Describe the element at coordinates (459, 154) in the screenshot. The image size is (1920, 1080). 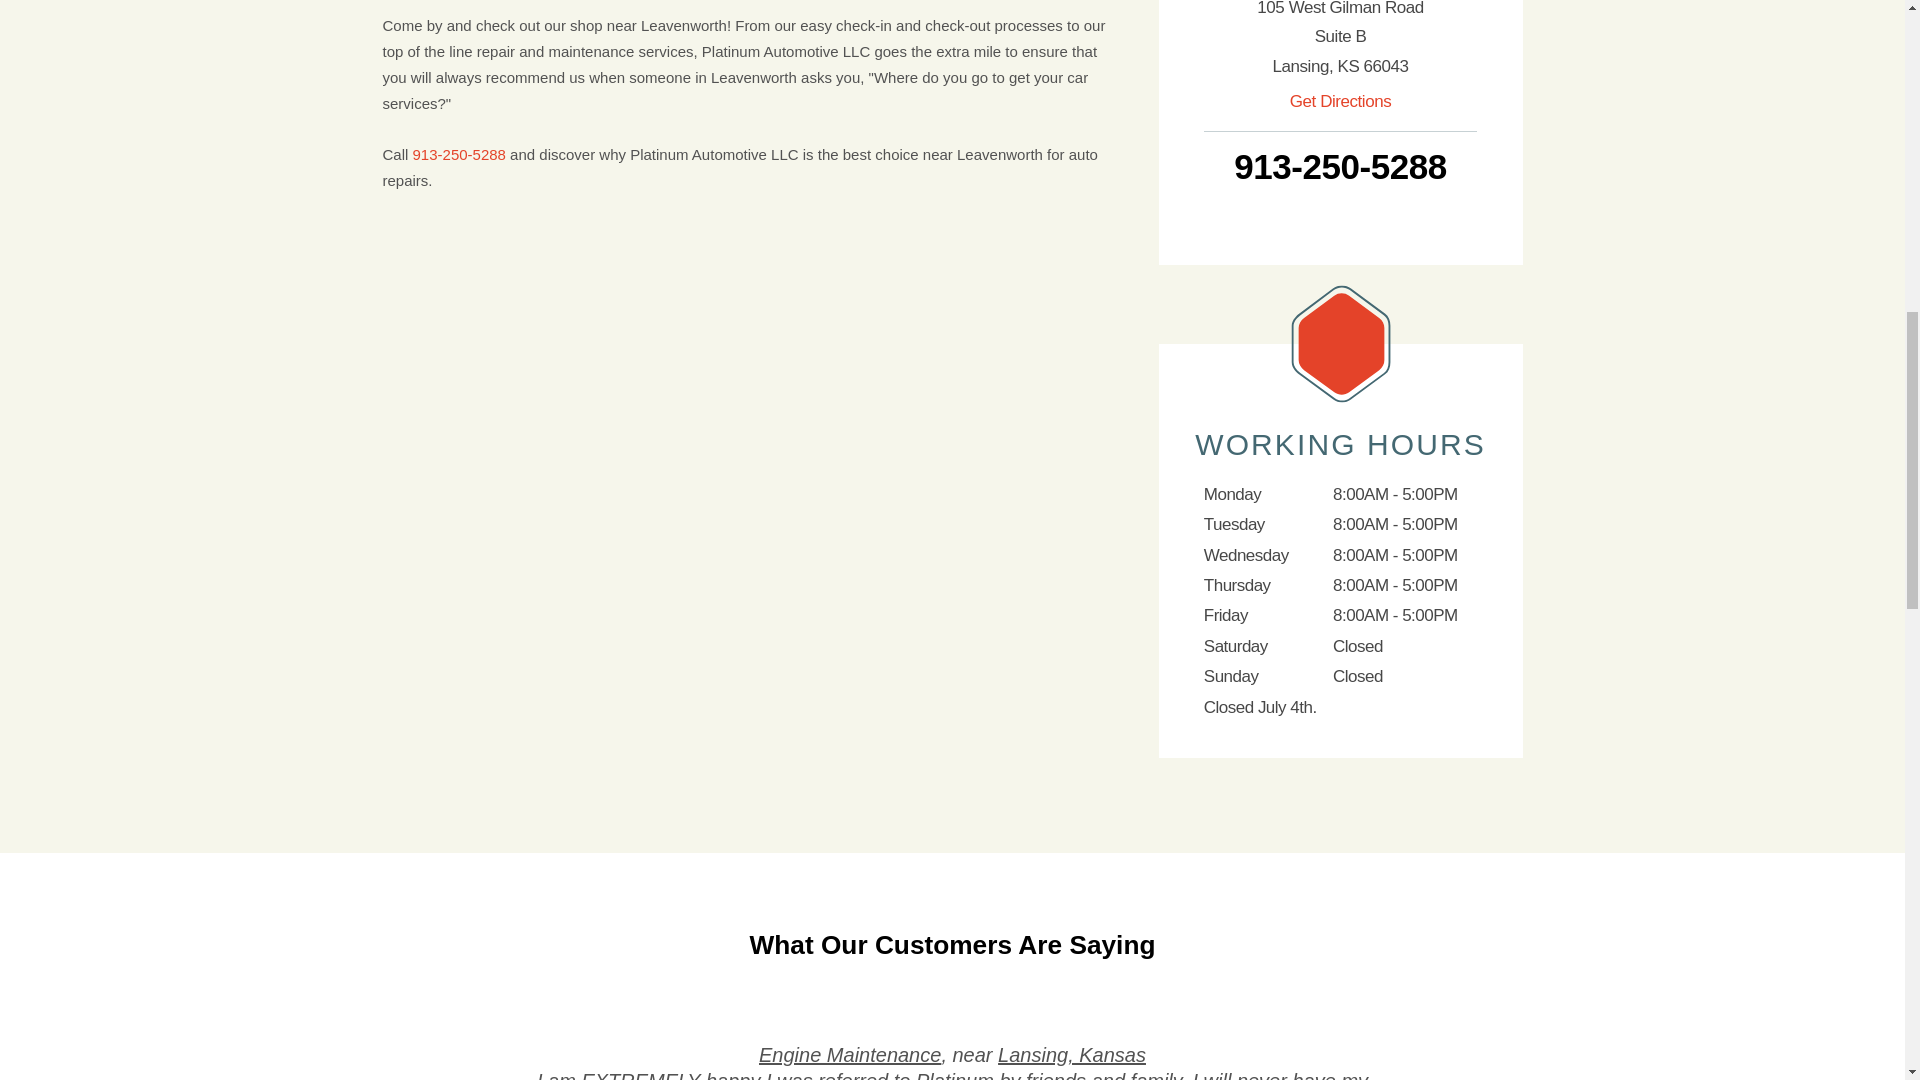
I see `913-250-5288` at that location.